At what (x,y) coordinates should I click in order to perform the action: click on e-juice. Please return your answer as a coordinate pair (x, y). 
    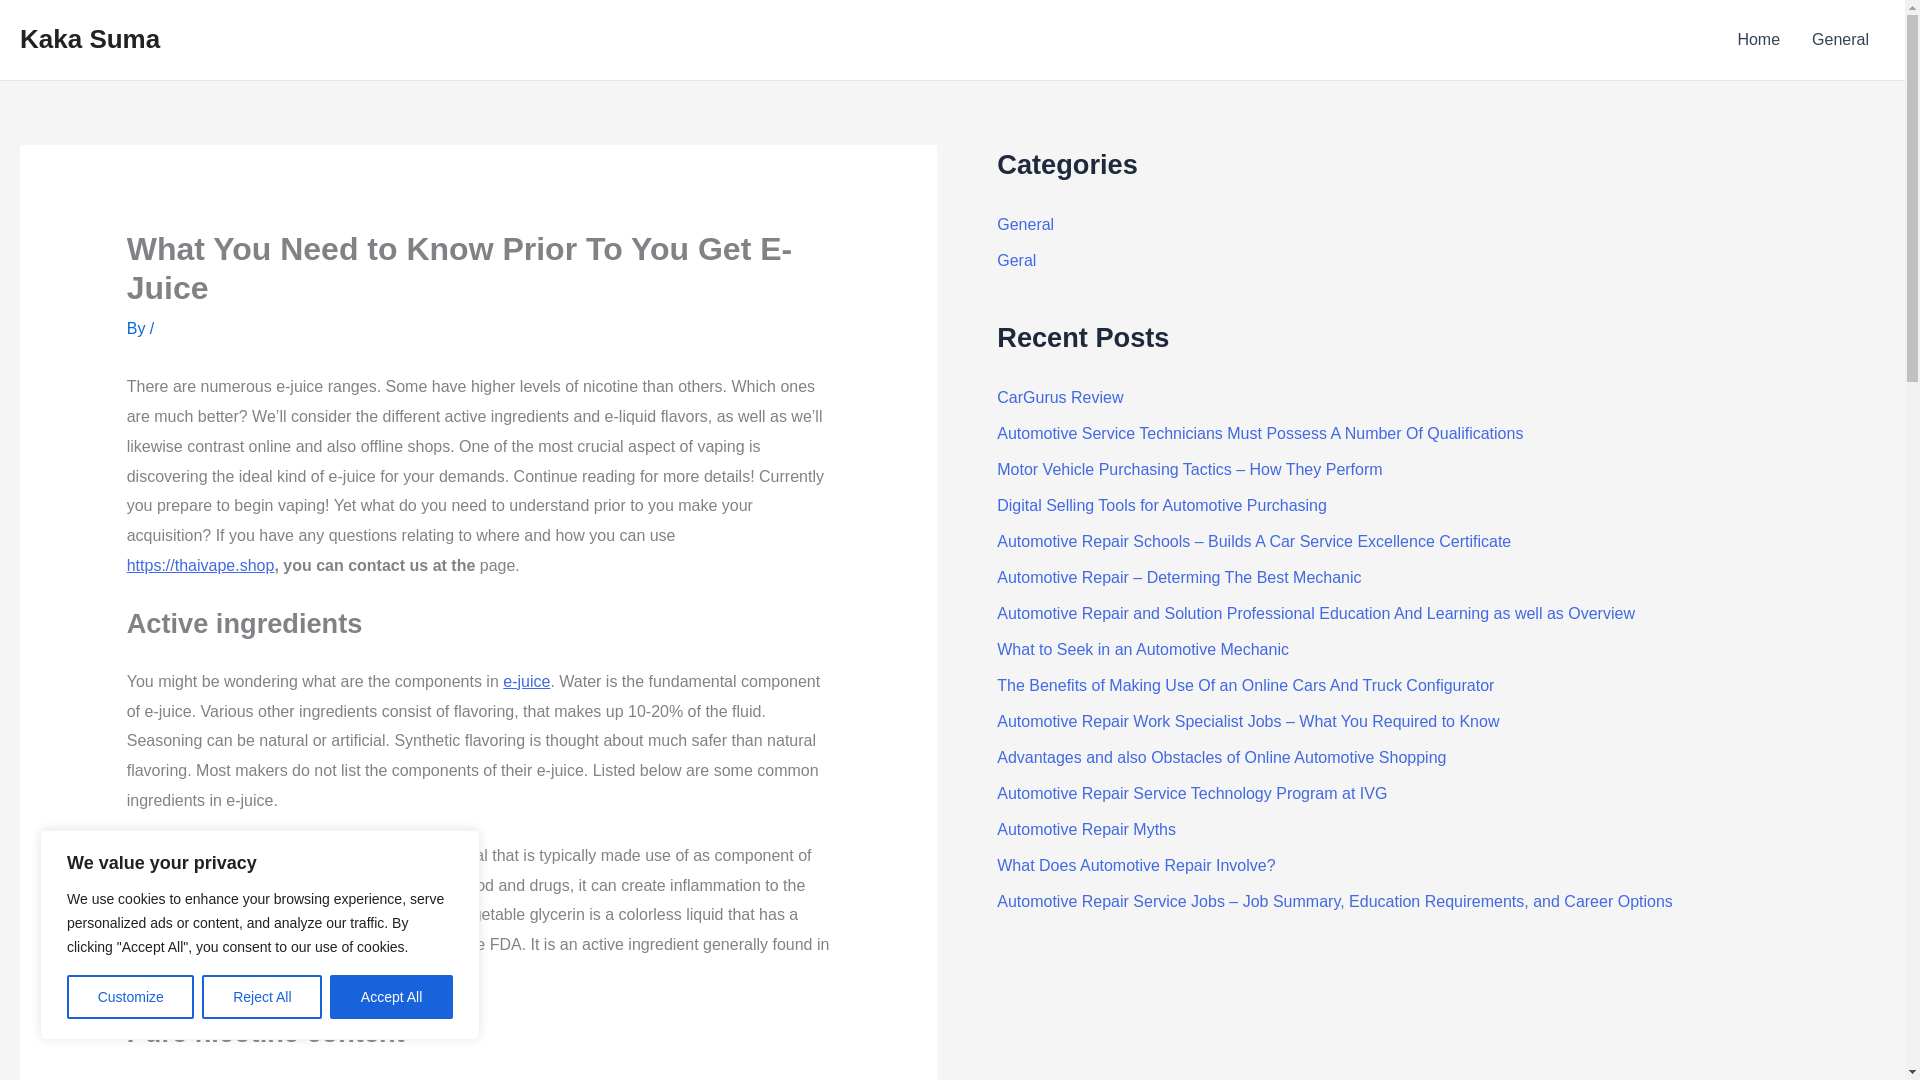
    Looking at the image, I should click on (526, 681).